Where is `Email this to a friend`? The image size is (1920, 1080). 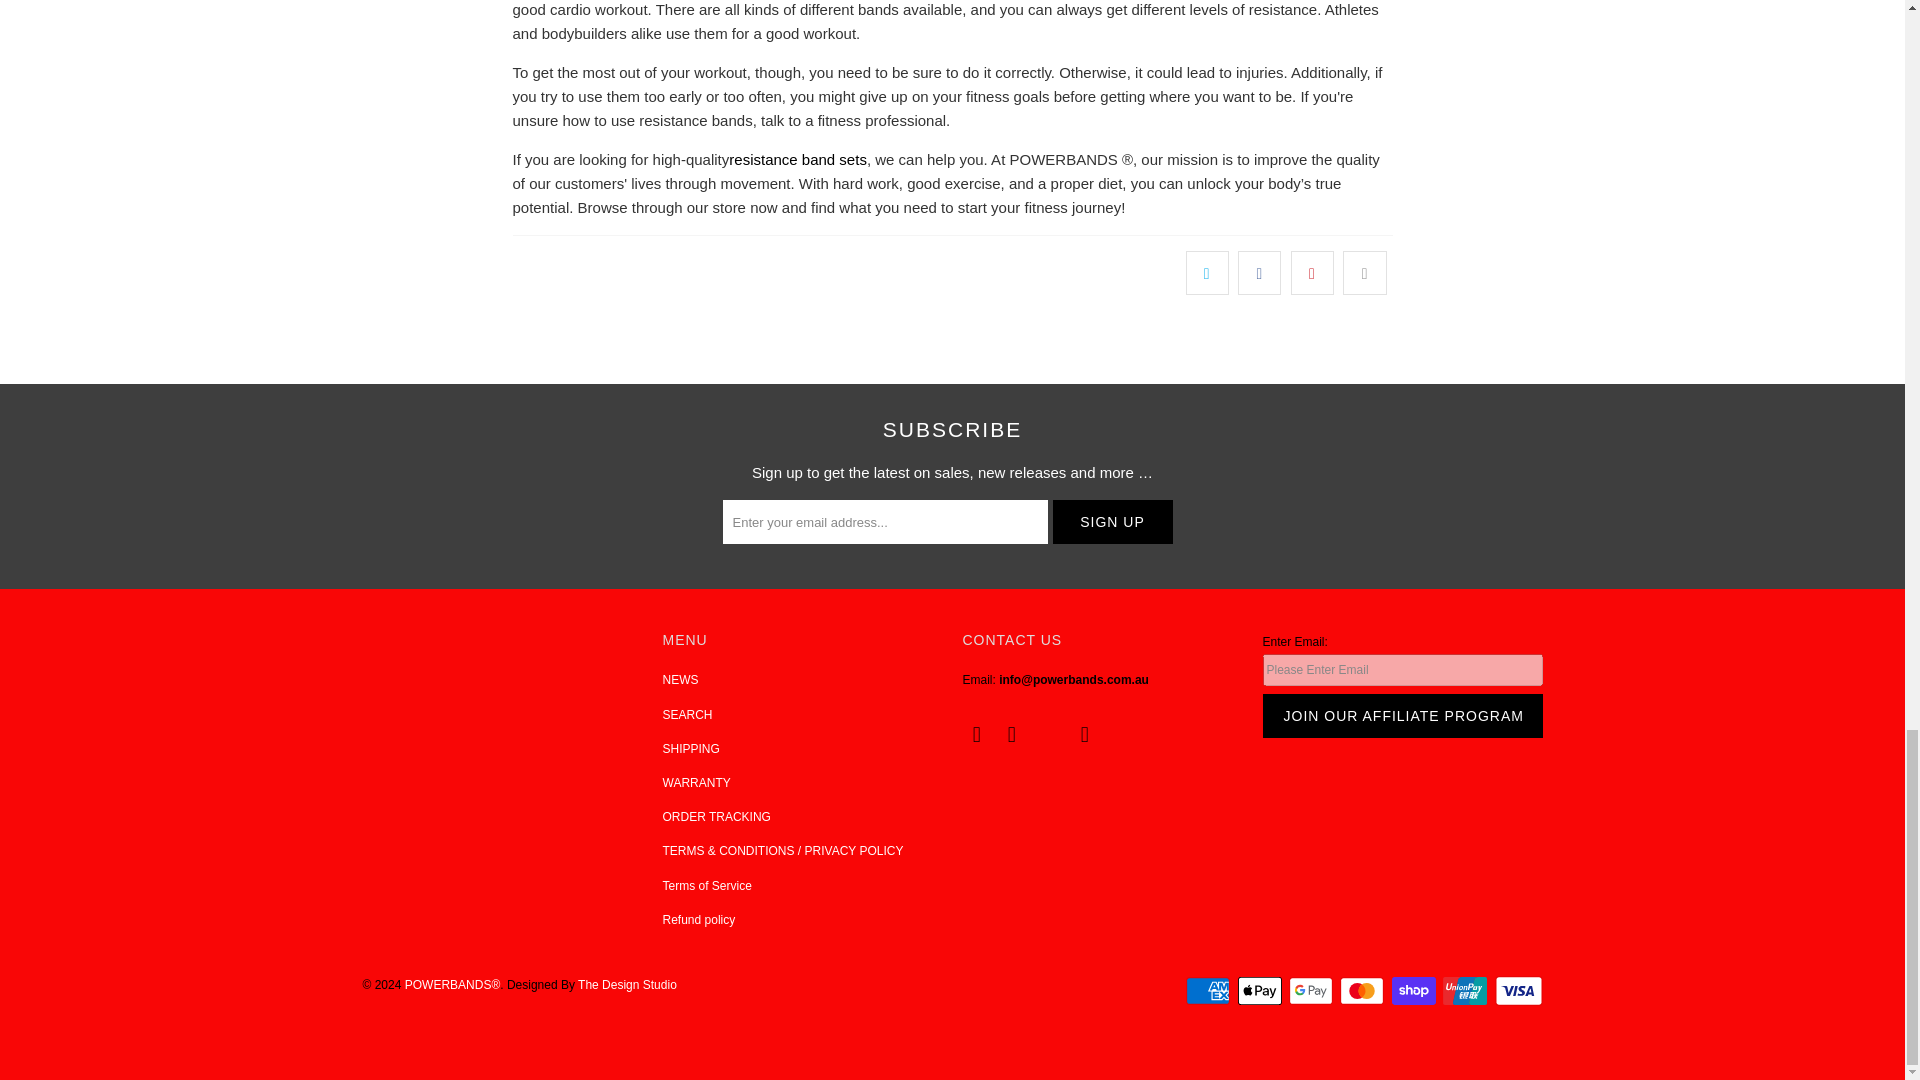 Email this to a friend is located at coordinates (1364, 272).